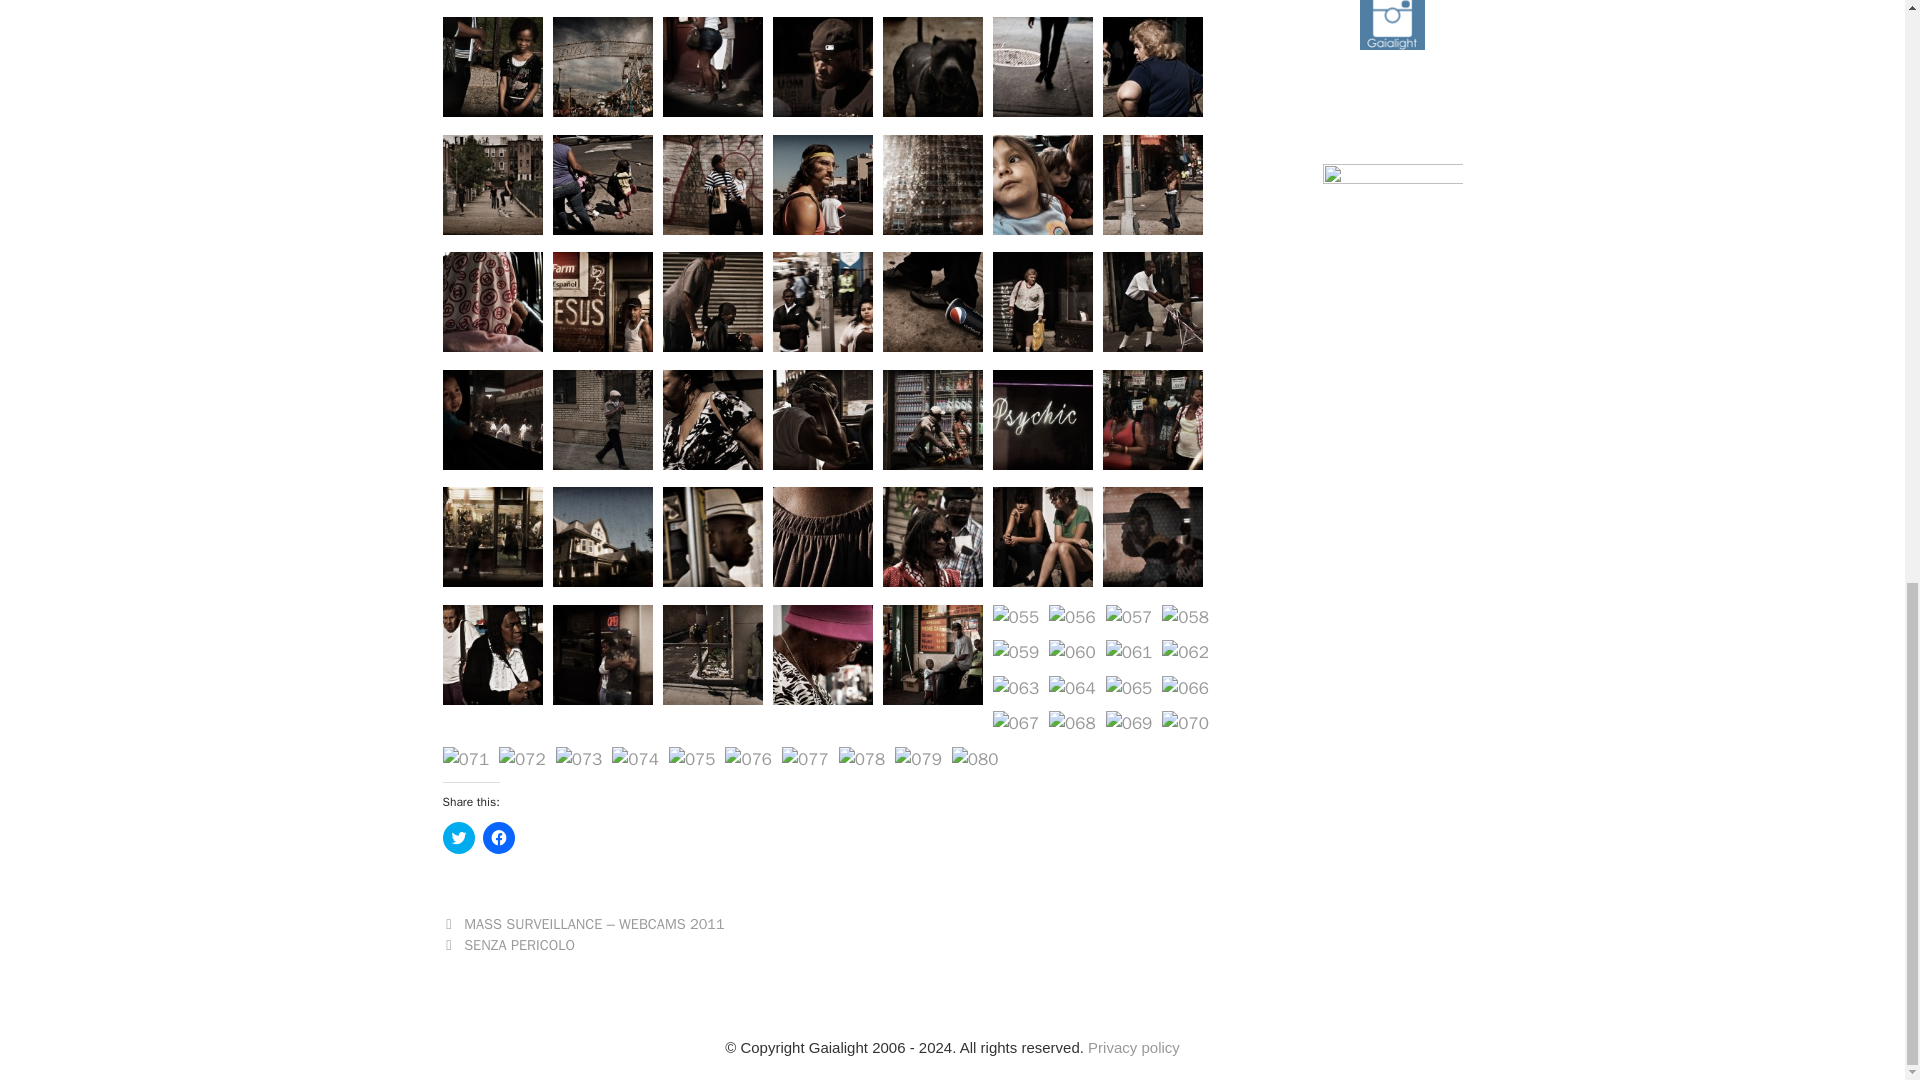 The width and height of the screenshot is (1920, 1080). I want to click on BROOKLYN BUZZ, 2010-2012, so click(712, 2).